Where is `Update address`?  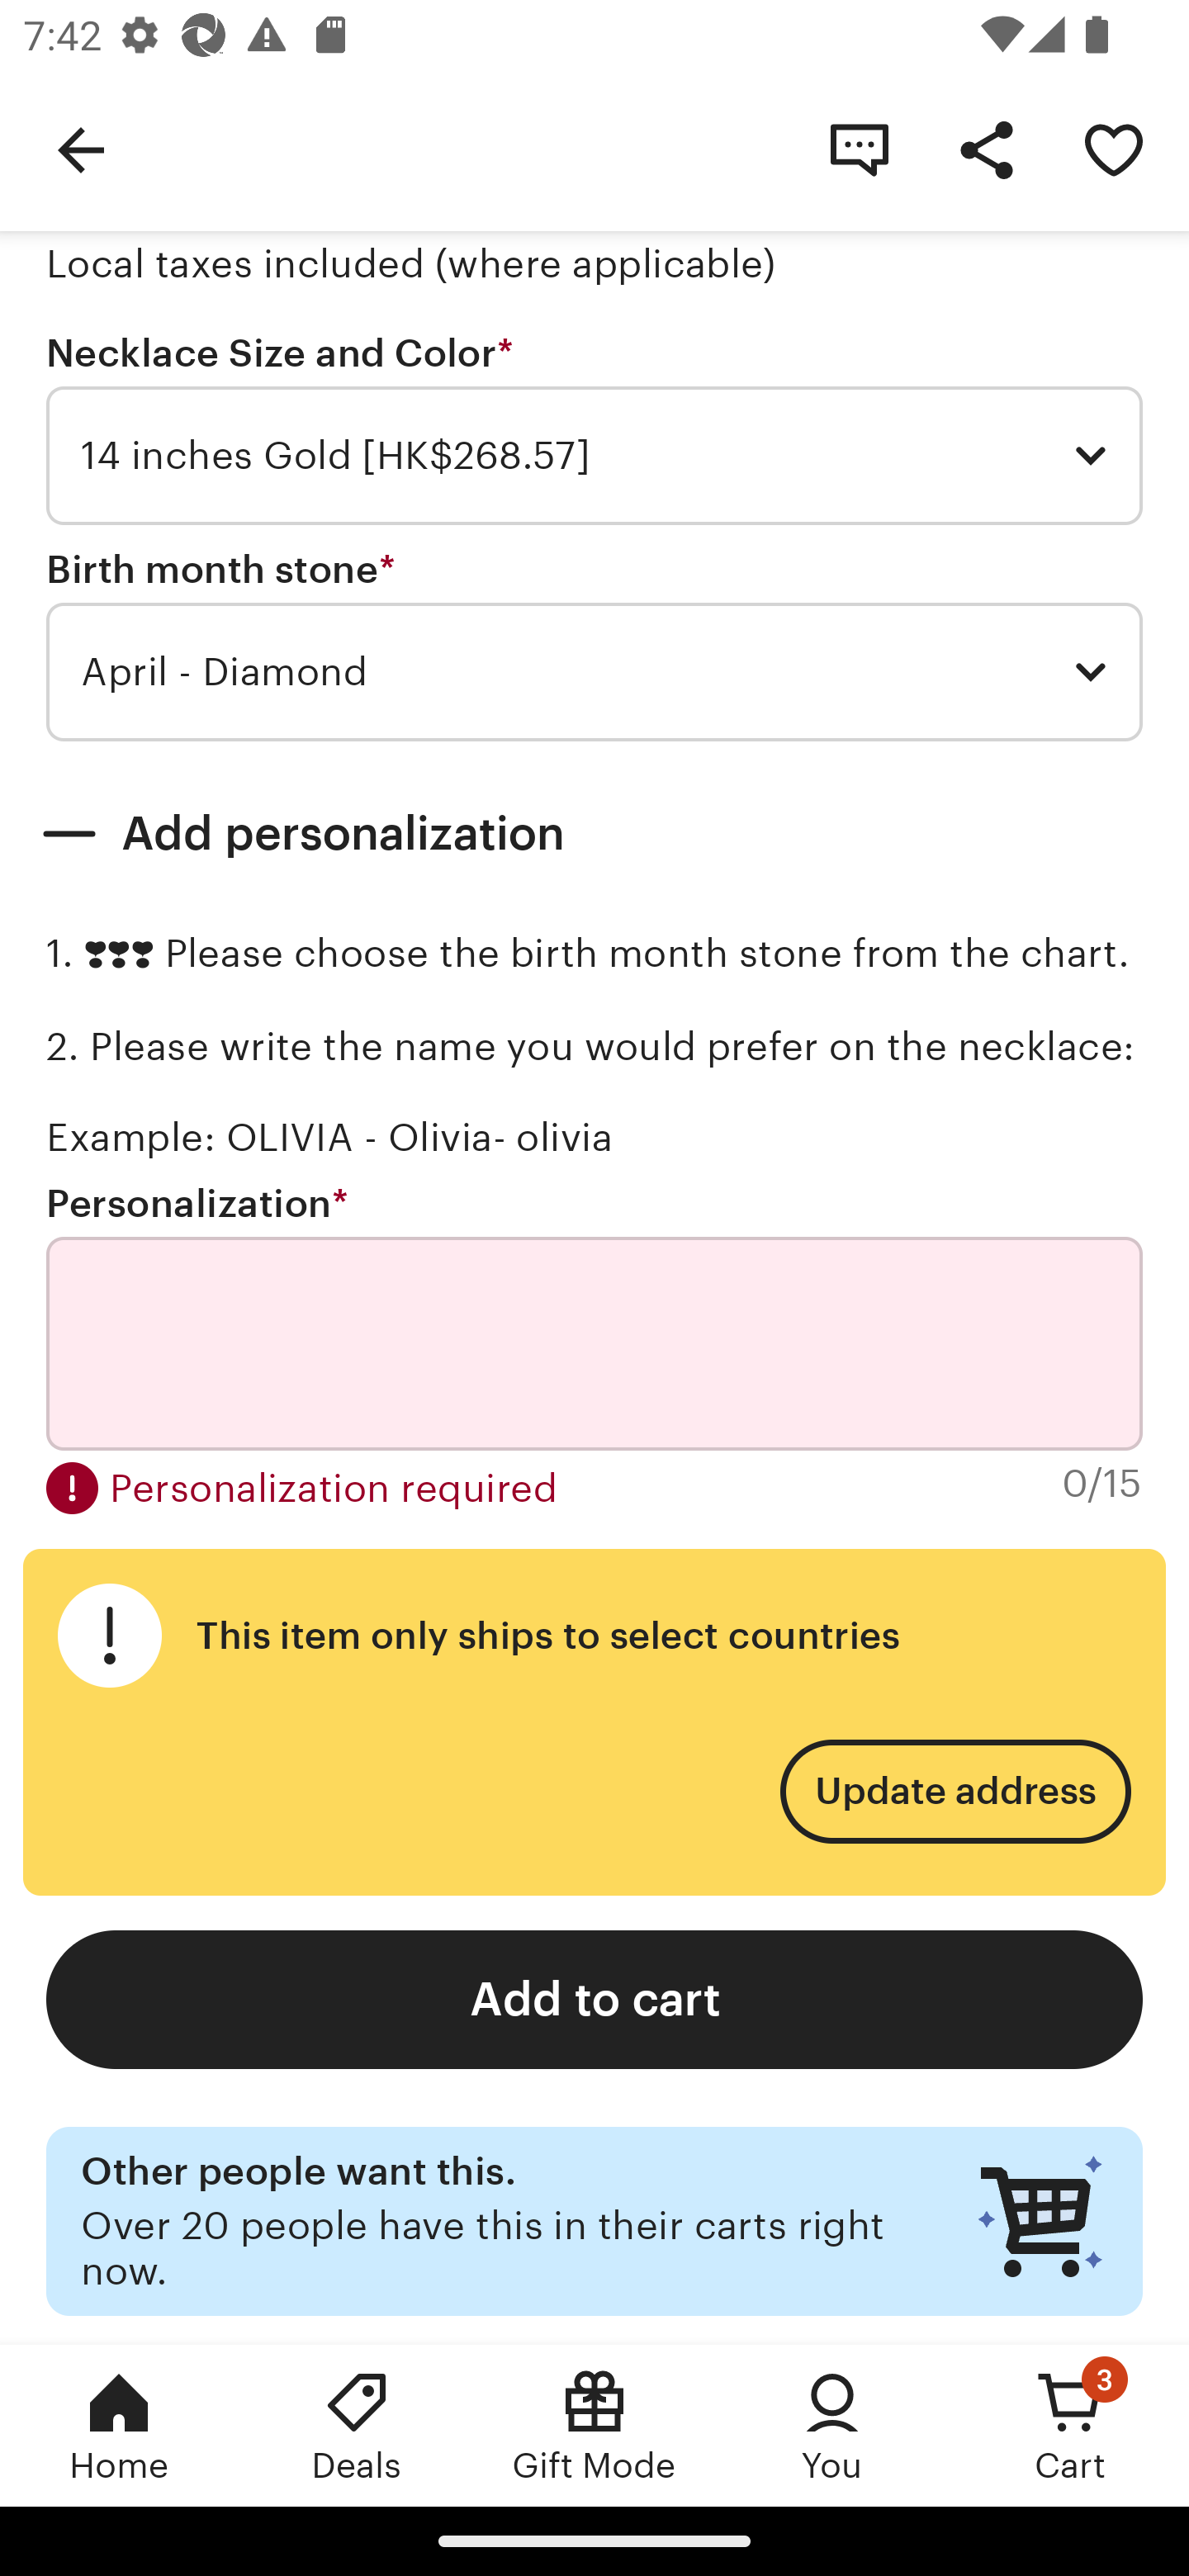 Update address is located at coordinates (955, 1792).